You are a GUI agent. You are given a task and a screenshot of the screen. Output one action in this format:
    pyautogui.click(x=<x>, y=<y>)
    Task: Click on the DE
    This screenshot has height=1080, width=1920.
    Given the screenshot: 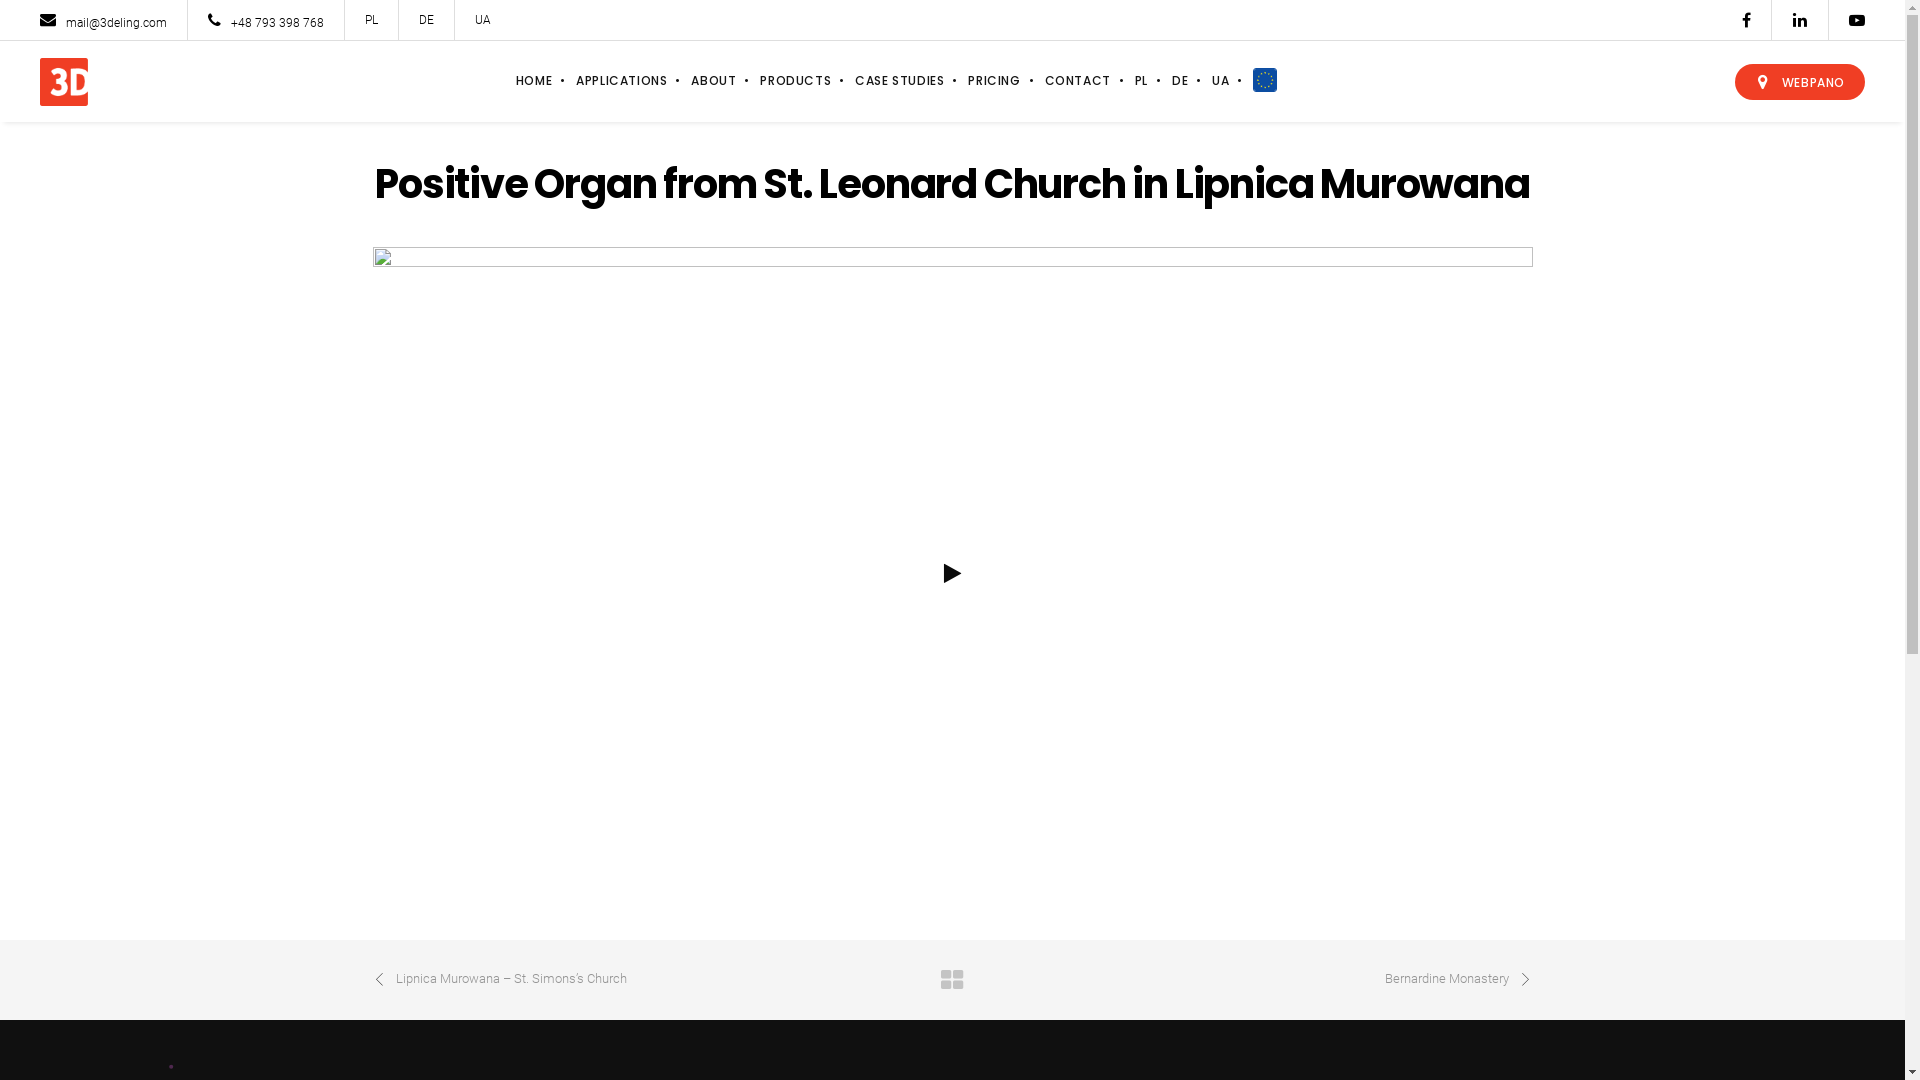 What is the action you would take?
    pyautogui.click(x=1180, y=81)
    